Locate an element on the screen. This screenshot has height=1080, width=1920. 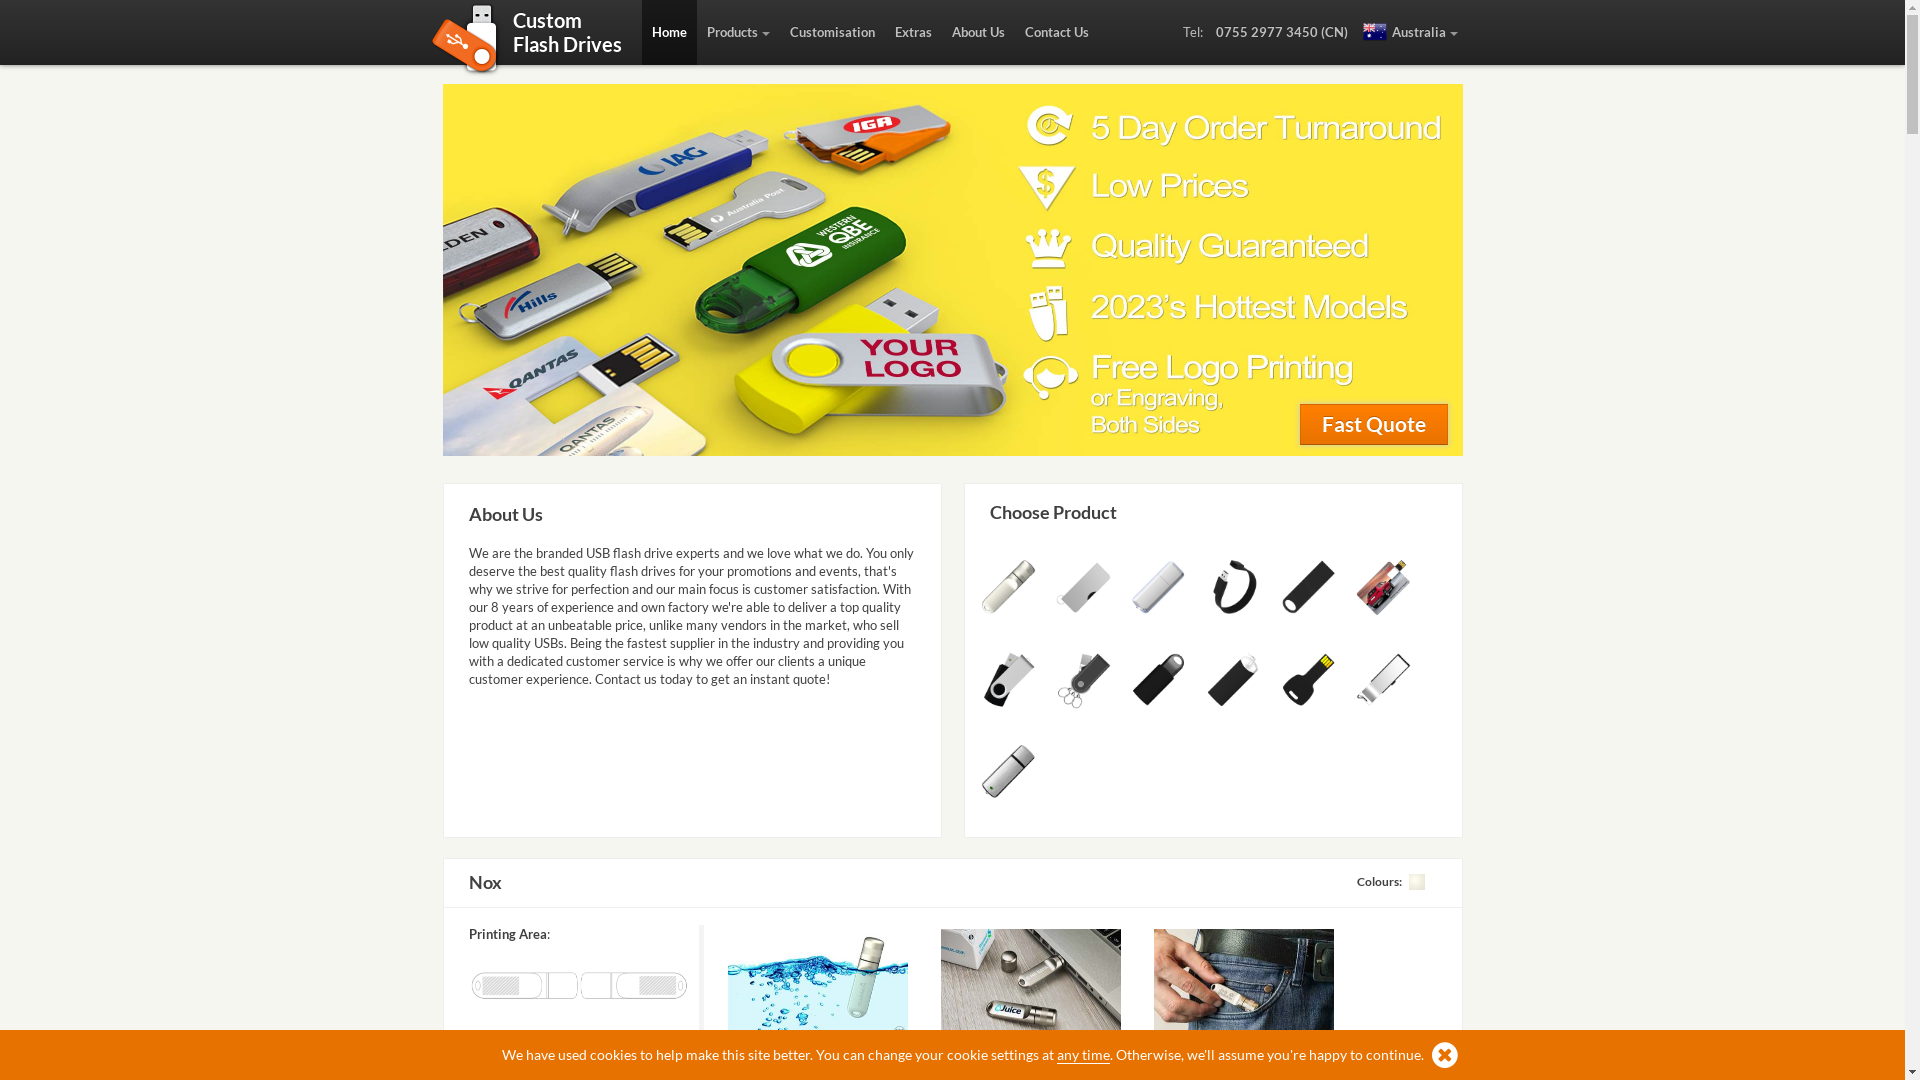
Fast Quote is located at coordinates (1374, 424).